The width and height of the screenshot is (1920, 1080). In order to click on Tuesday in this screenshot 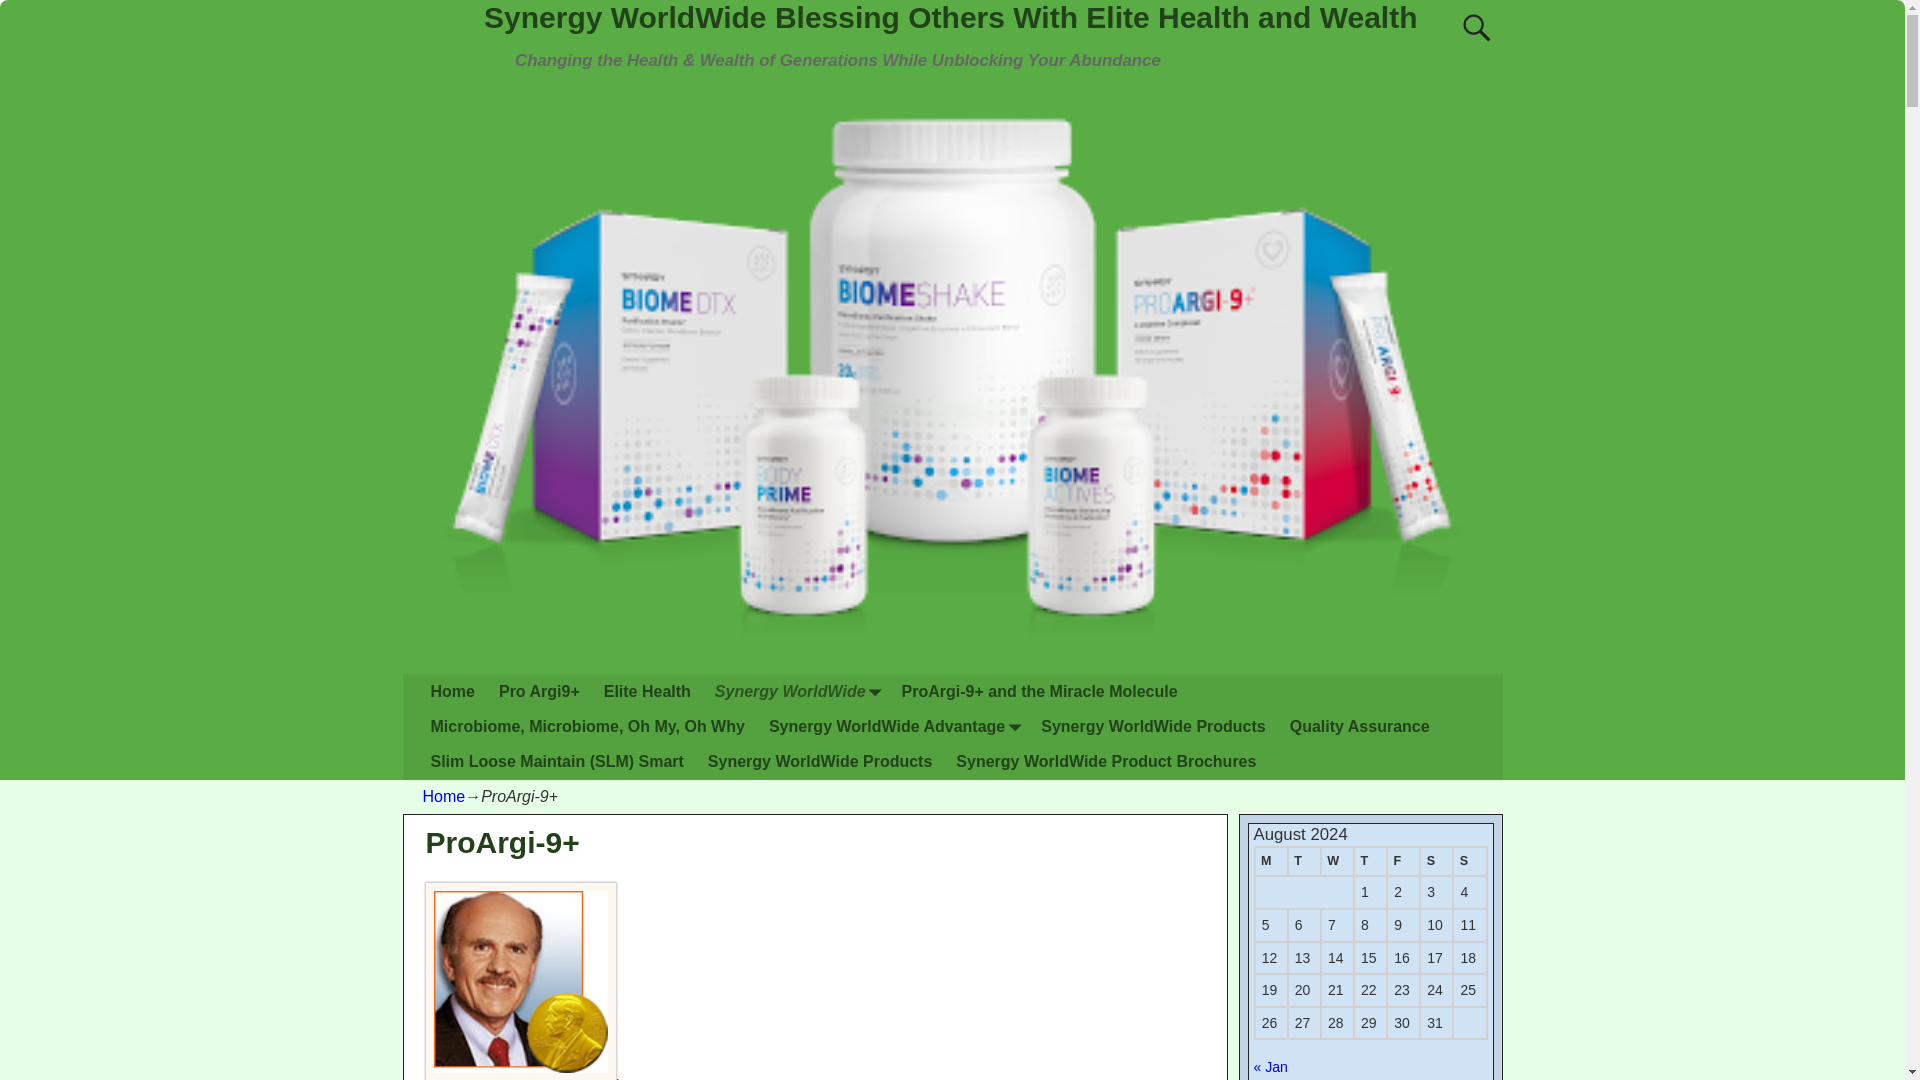, I will do `click(1304, 861)`.